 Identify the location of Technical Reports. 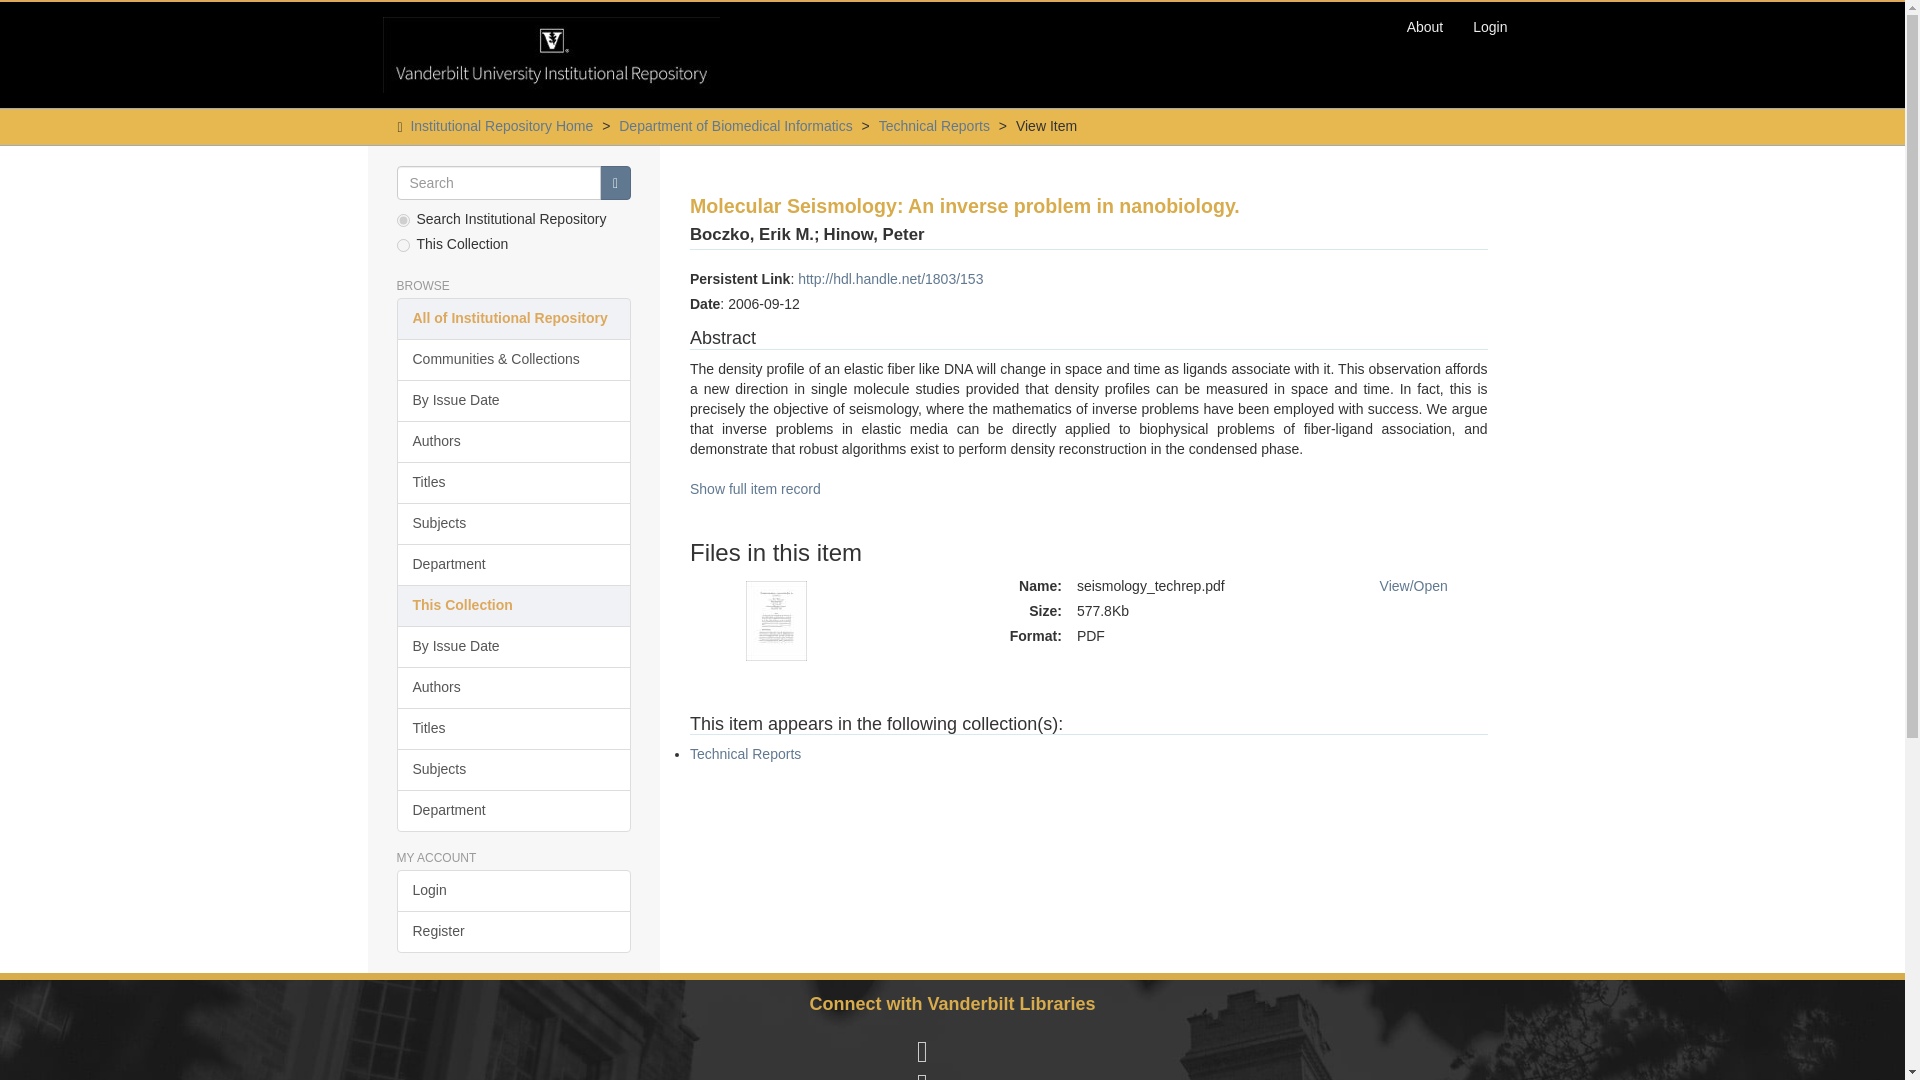
(934, 125).